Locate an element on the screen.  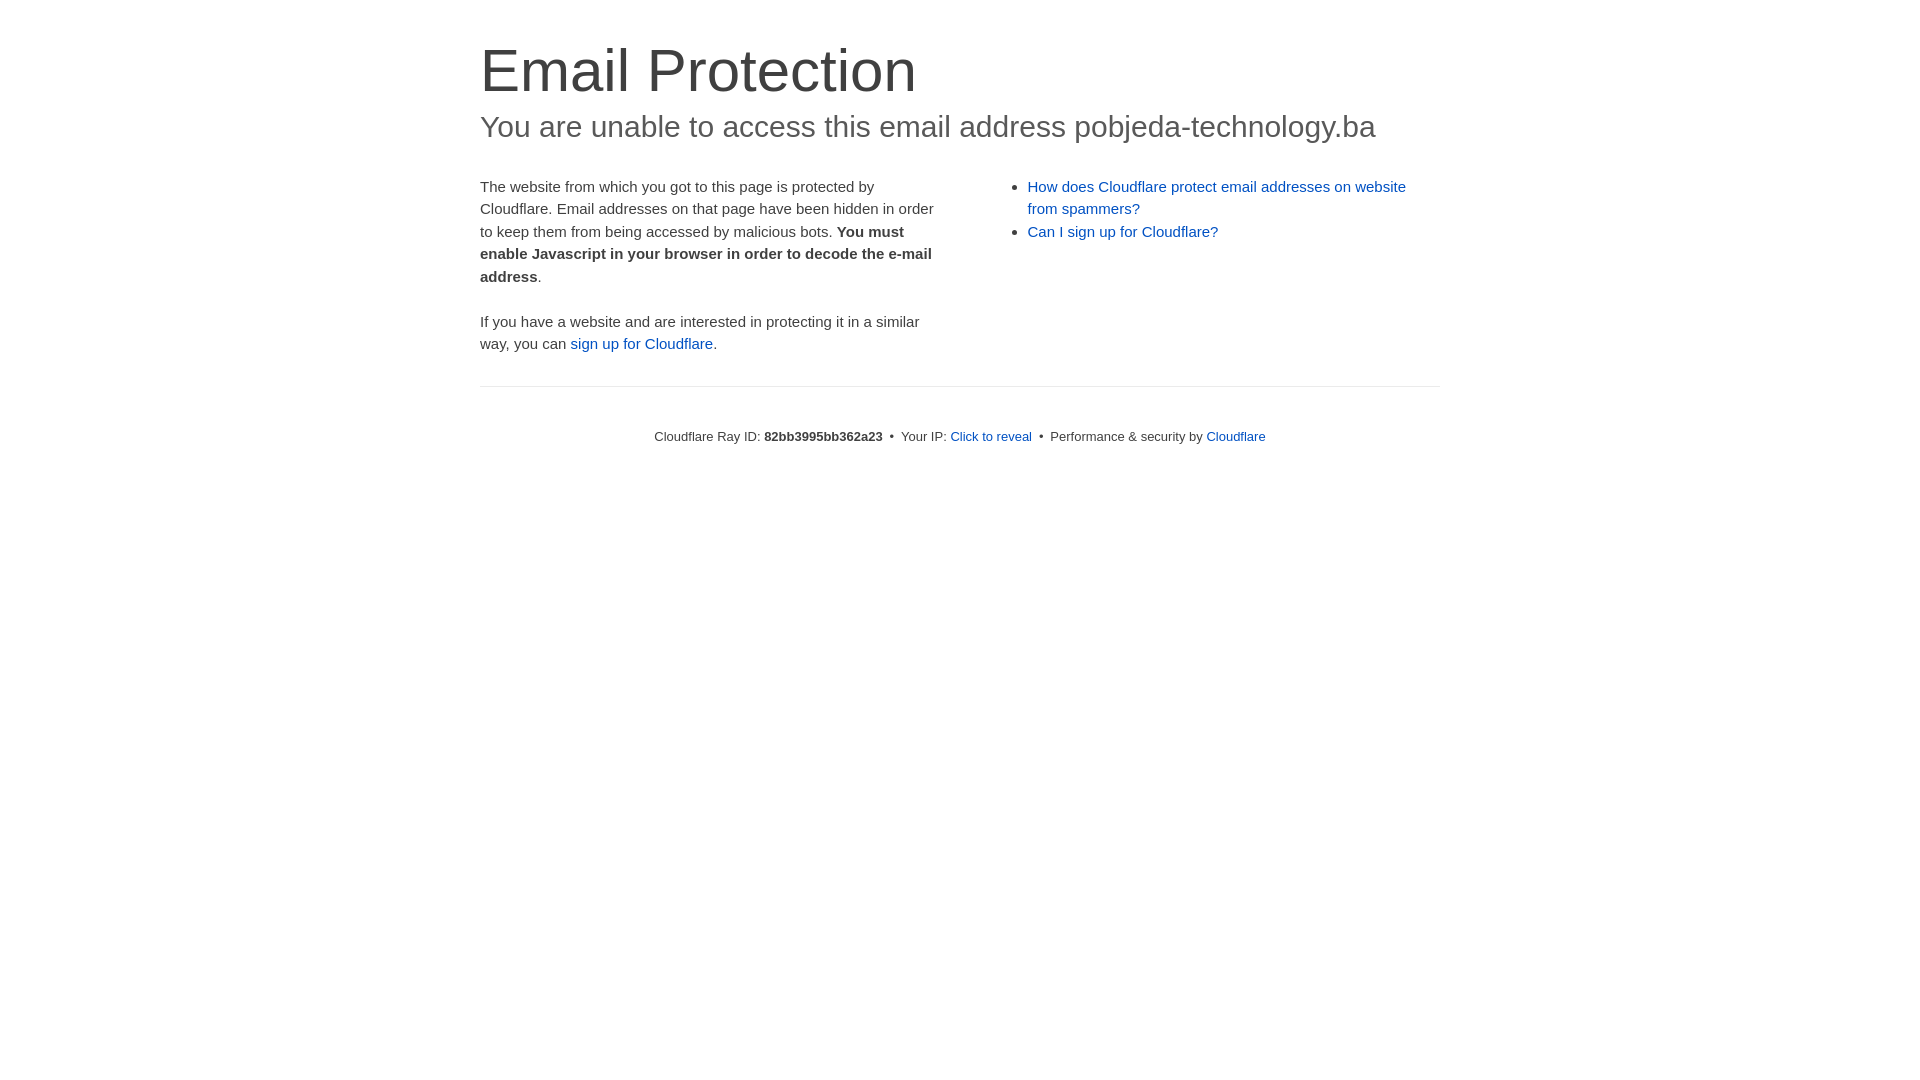
Cloudflare is located at coordinates (1236, 436).